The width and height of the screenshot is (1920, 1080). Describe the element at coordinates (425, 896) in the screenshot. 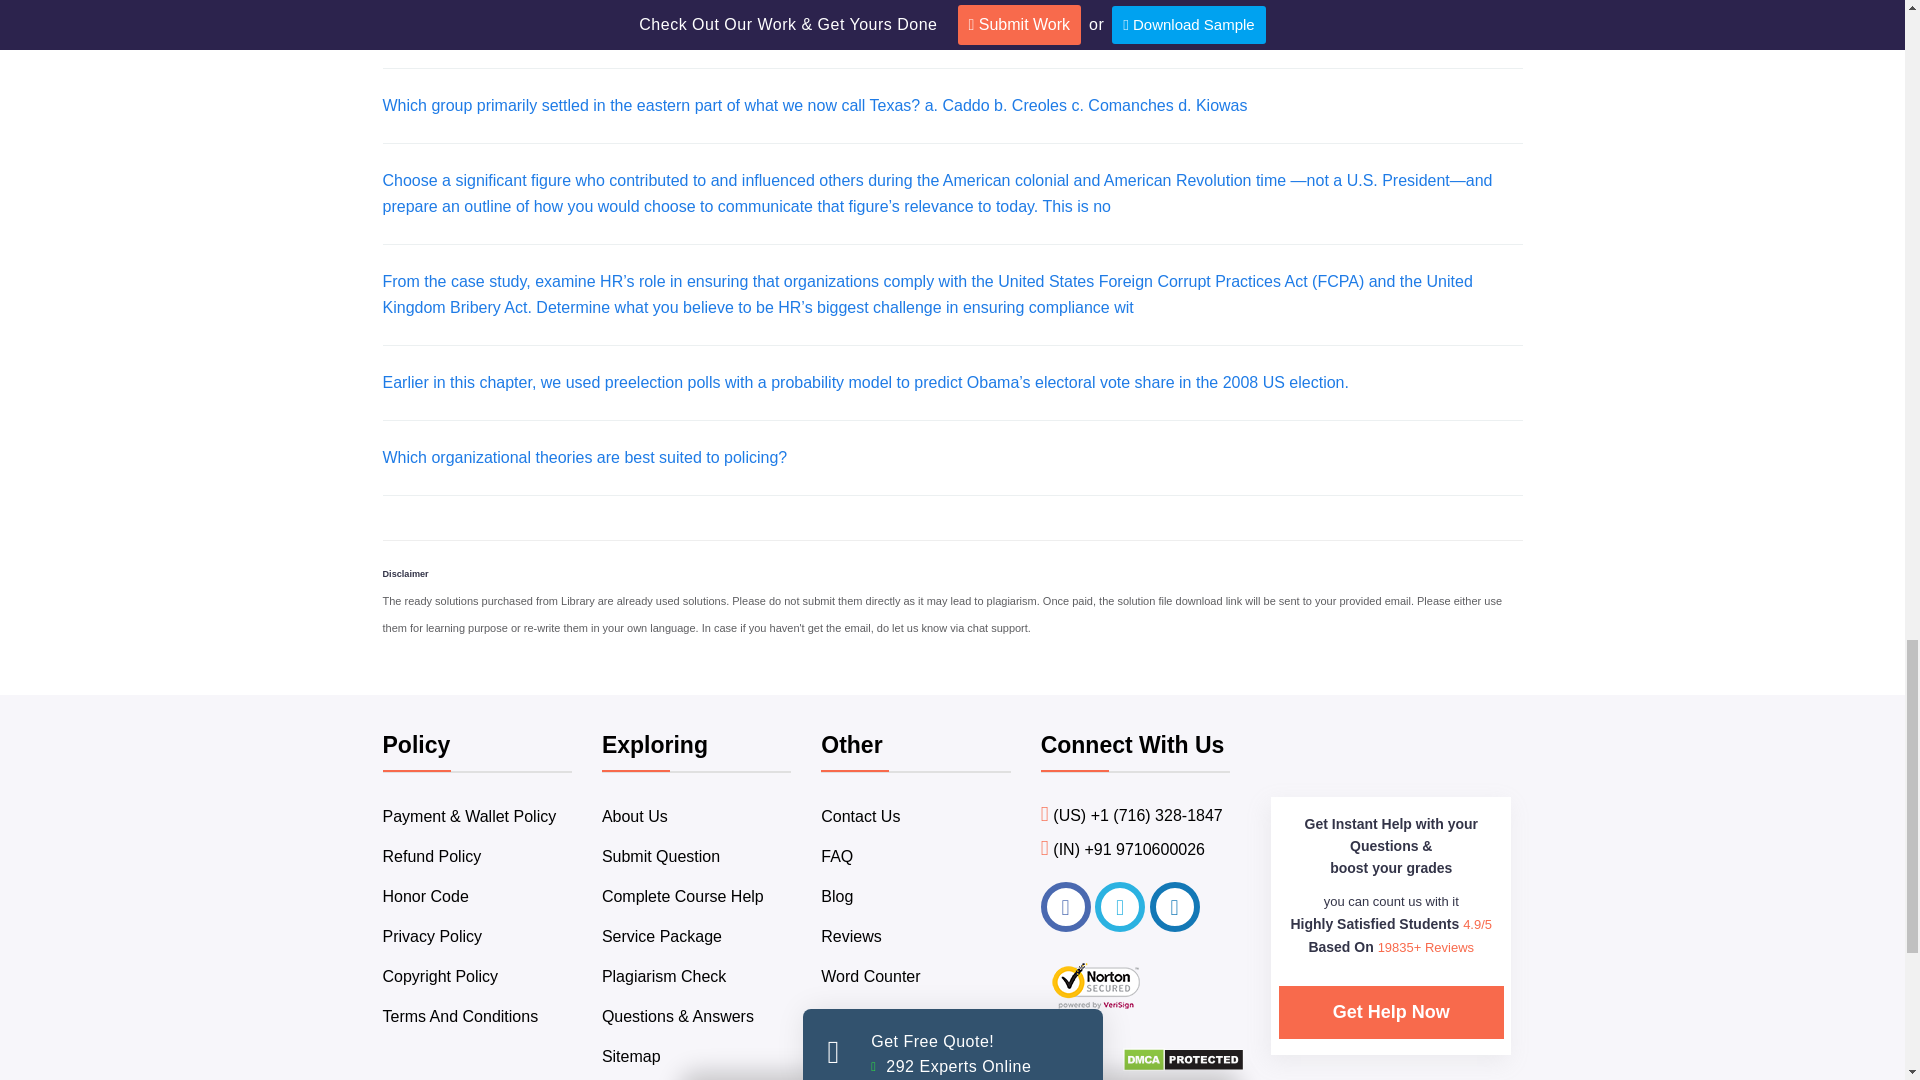

I see `Honor Code` at that location.